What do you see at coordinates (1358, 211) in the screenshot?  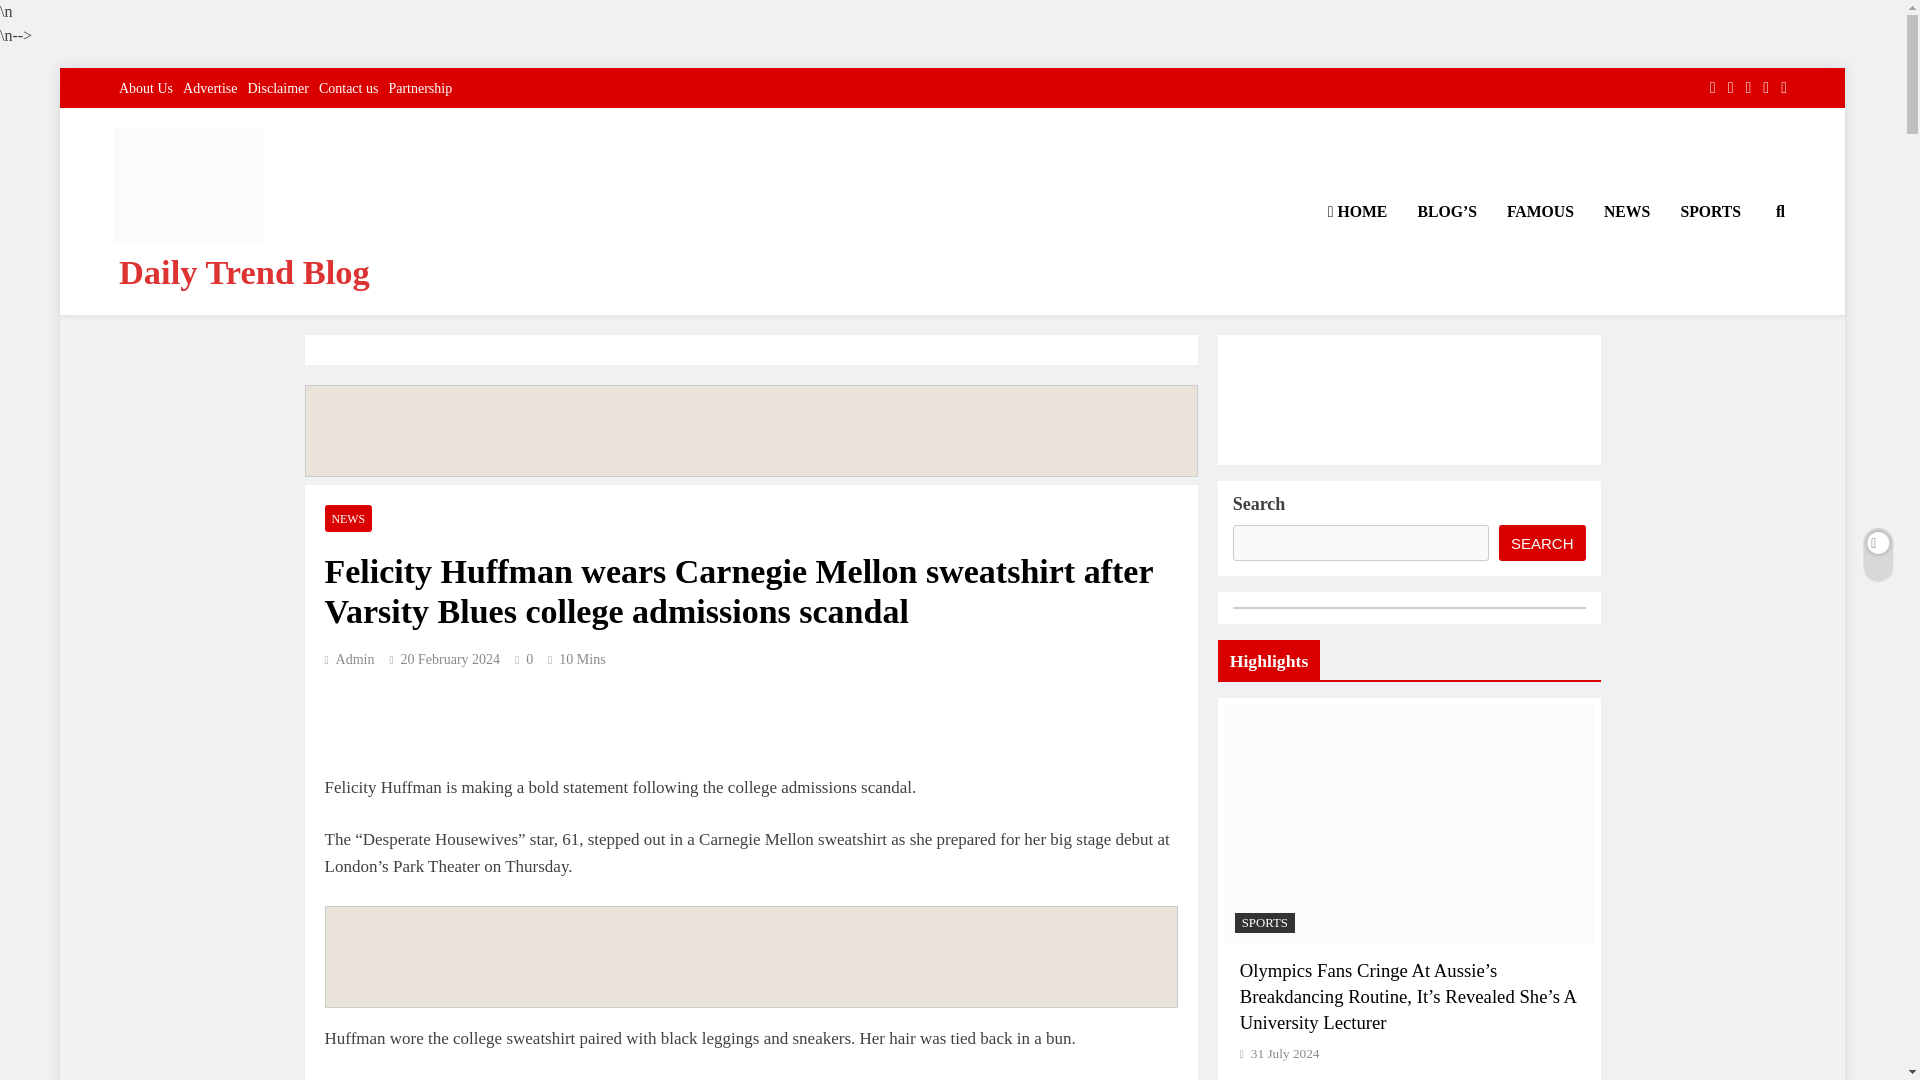 I see `HOME` at bounding box center [1358, 211].